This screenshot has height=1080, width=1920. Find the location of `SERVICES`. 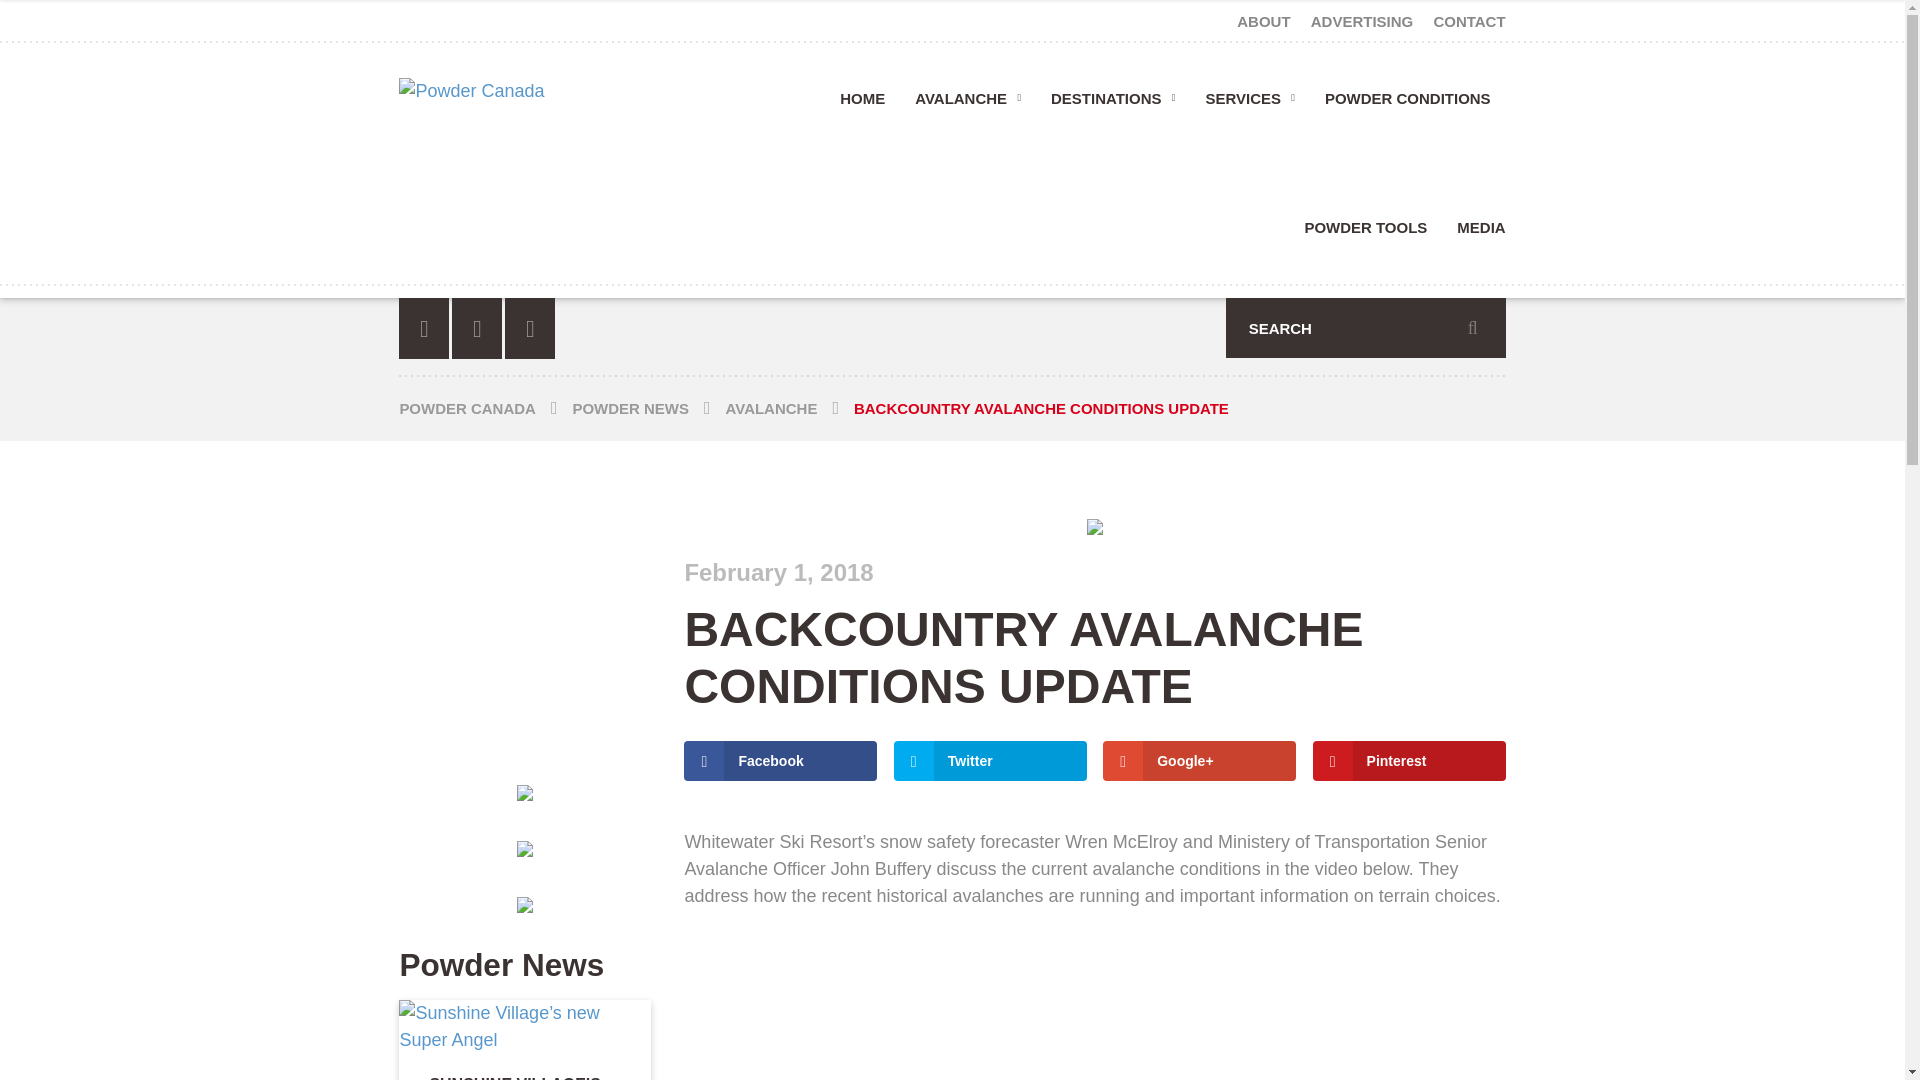

SERVICES is located at coordinates (1250, 105).